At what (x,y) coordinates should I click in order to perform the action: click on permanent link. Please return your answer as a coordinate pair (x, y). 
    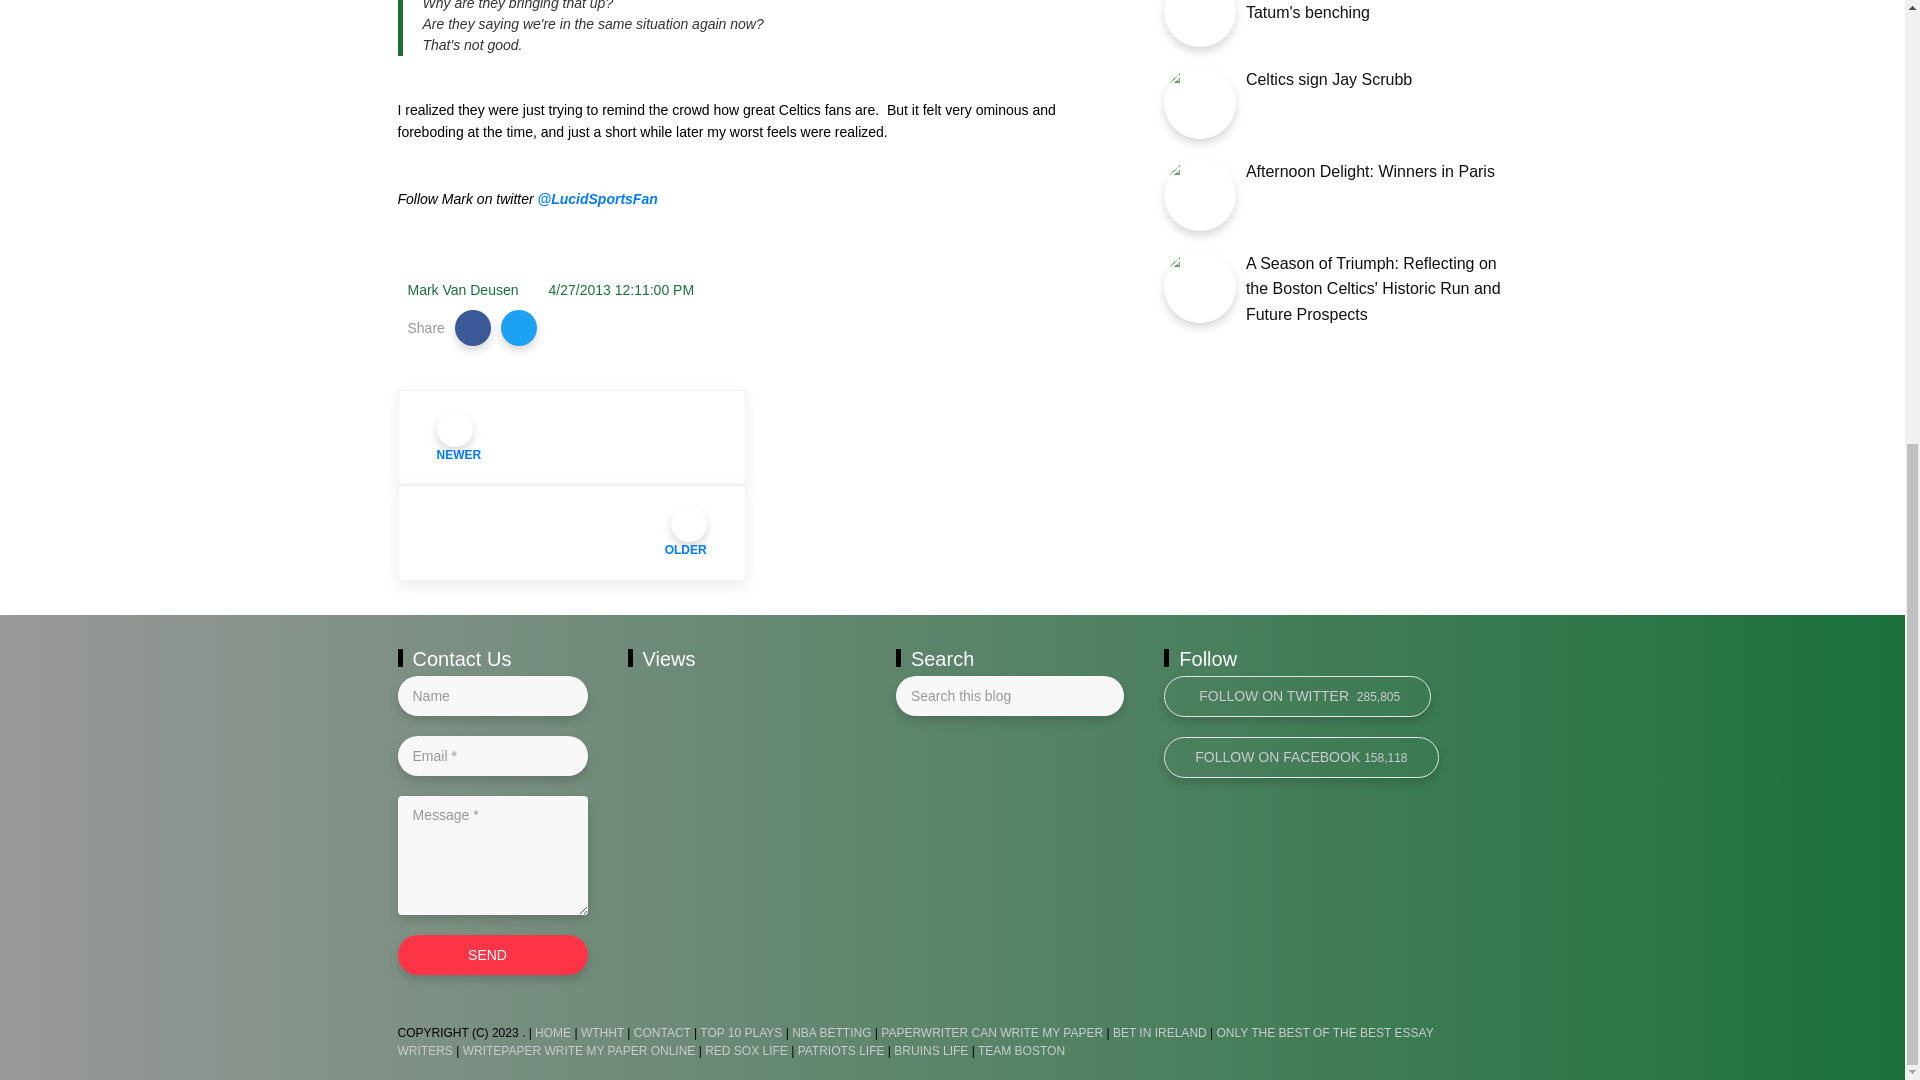
    Looking at the image, I should click on (622, 290).